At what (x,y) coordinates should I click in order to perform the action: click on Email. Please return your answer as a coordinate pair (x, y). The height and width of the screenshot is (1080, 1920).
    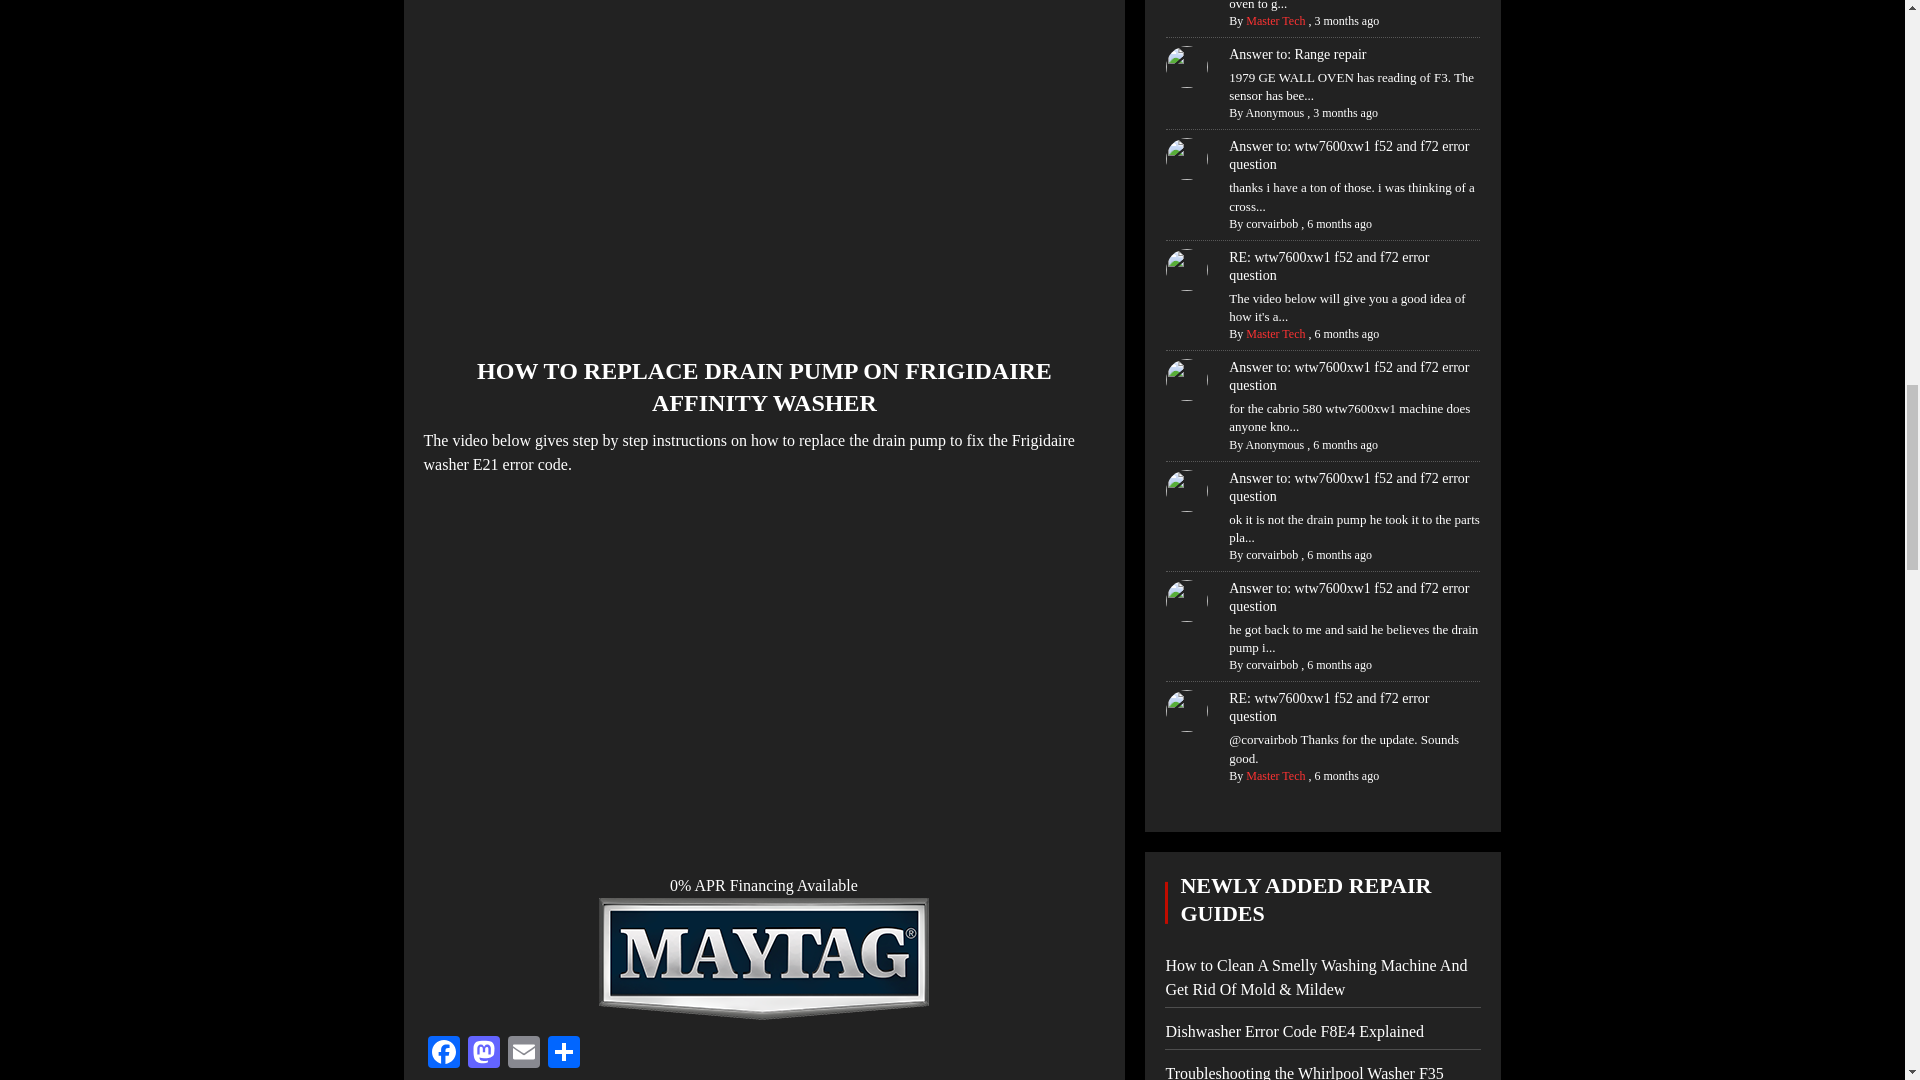
    Looking at the image, I should click on (523, 1054).